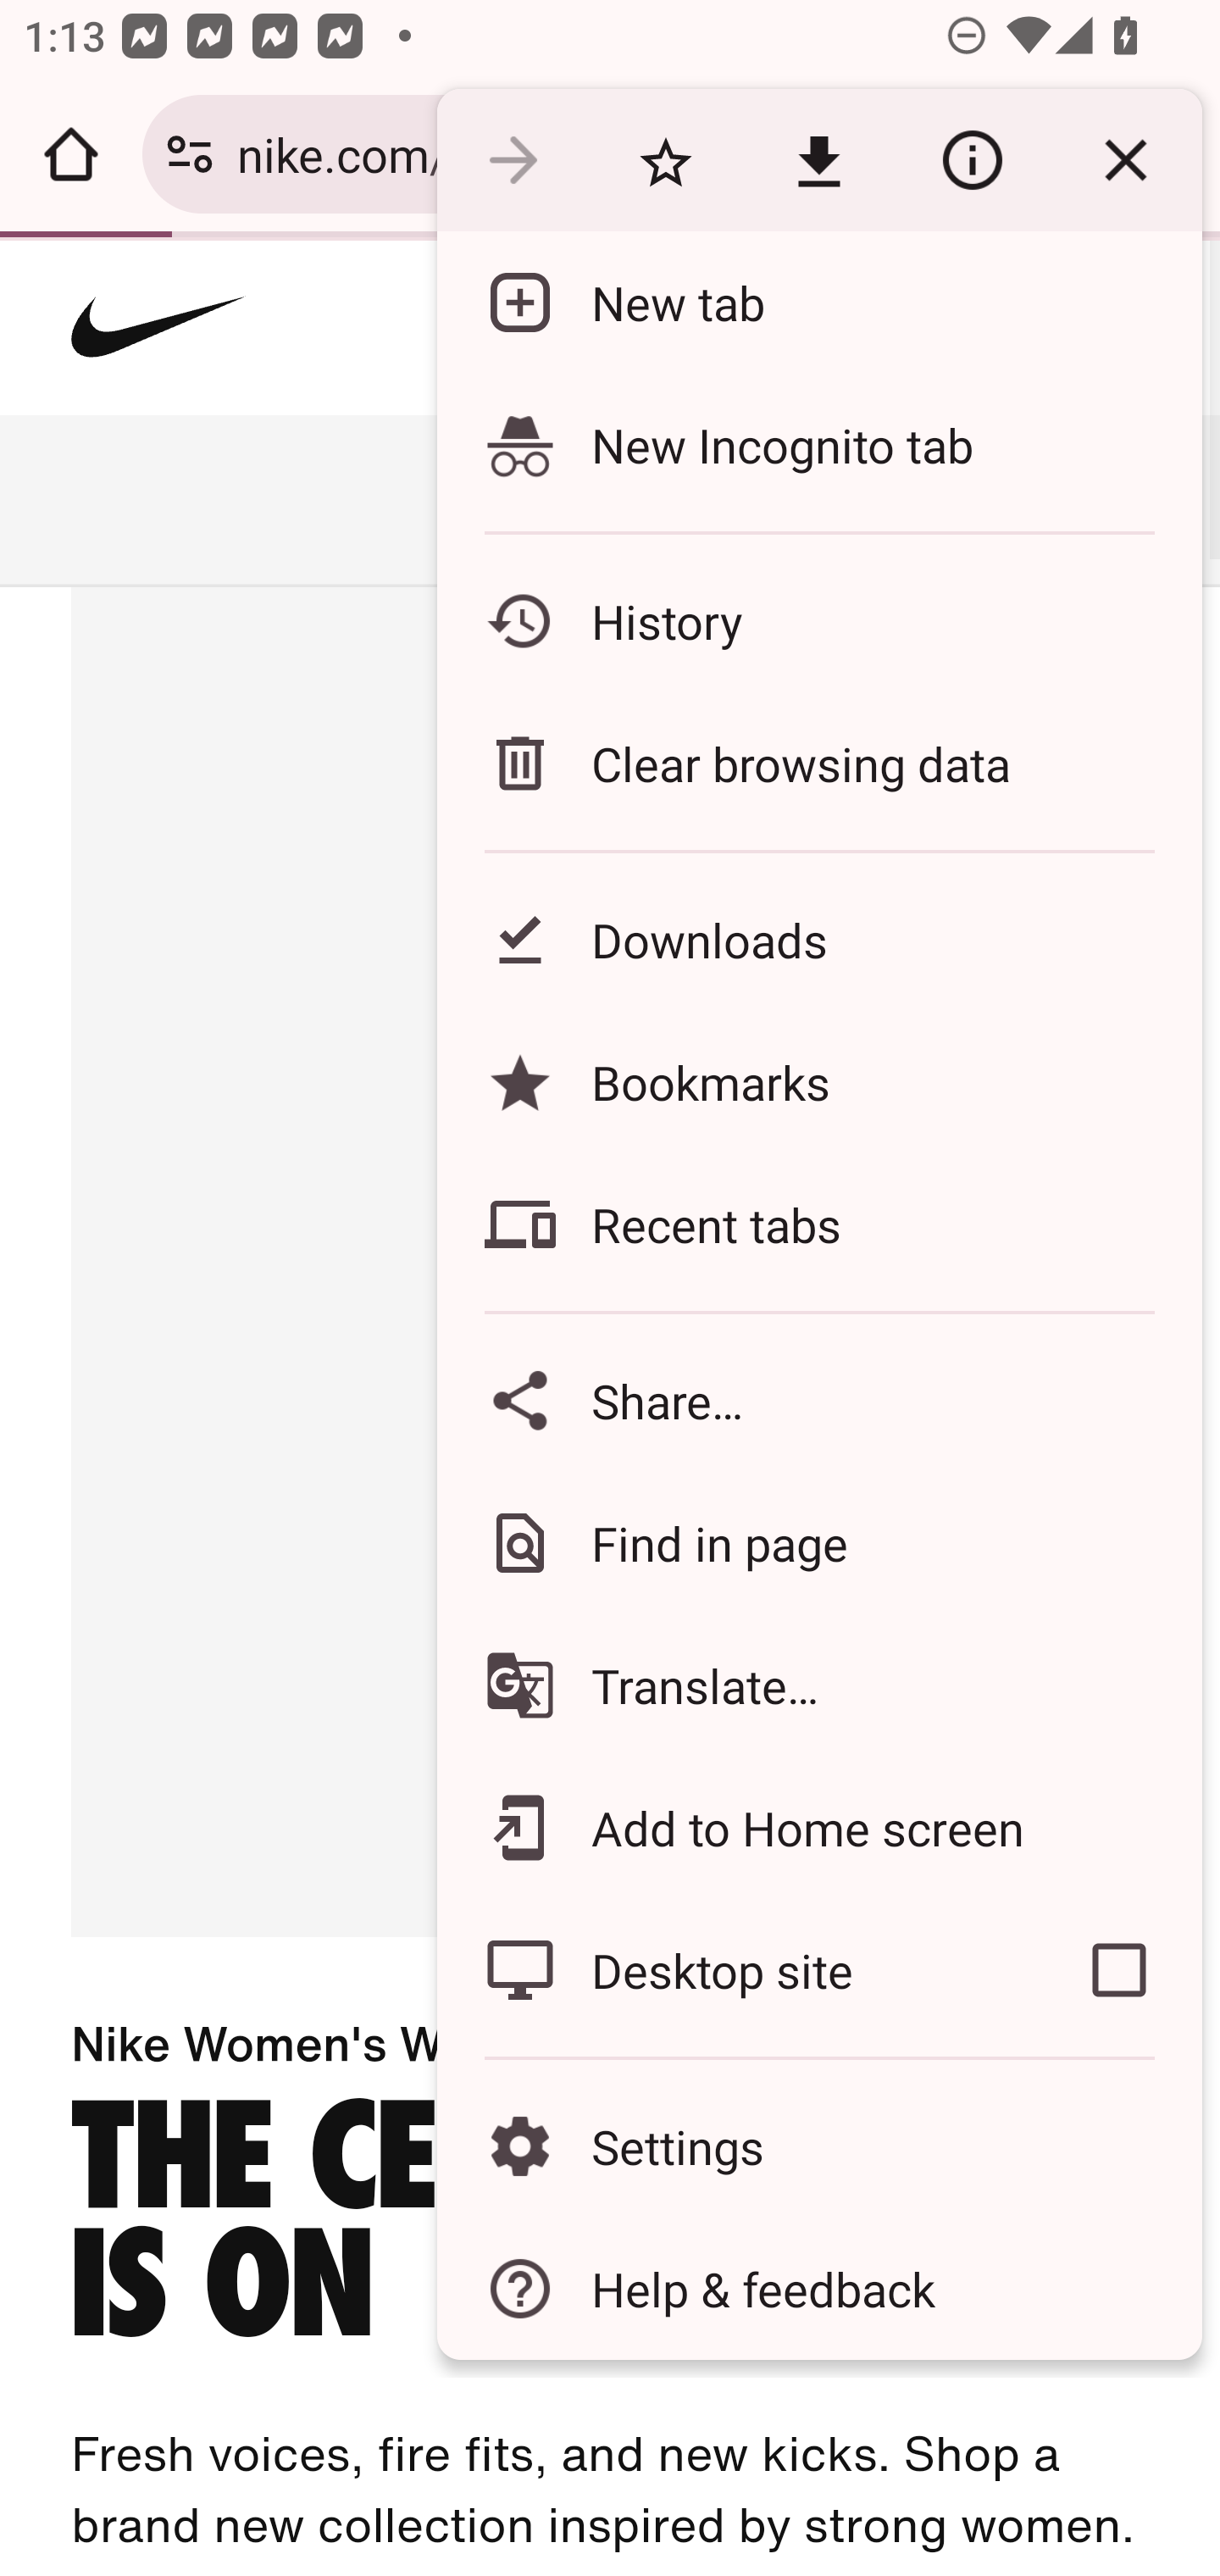 Image resolution: width=1220 pixels, height=2576 pixels. What do you see at coordinates (665, 161) in the screenshot?
I see `Bookmark` at bounding box center [665, 161].